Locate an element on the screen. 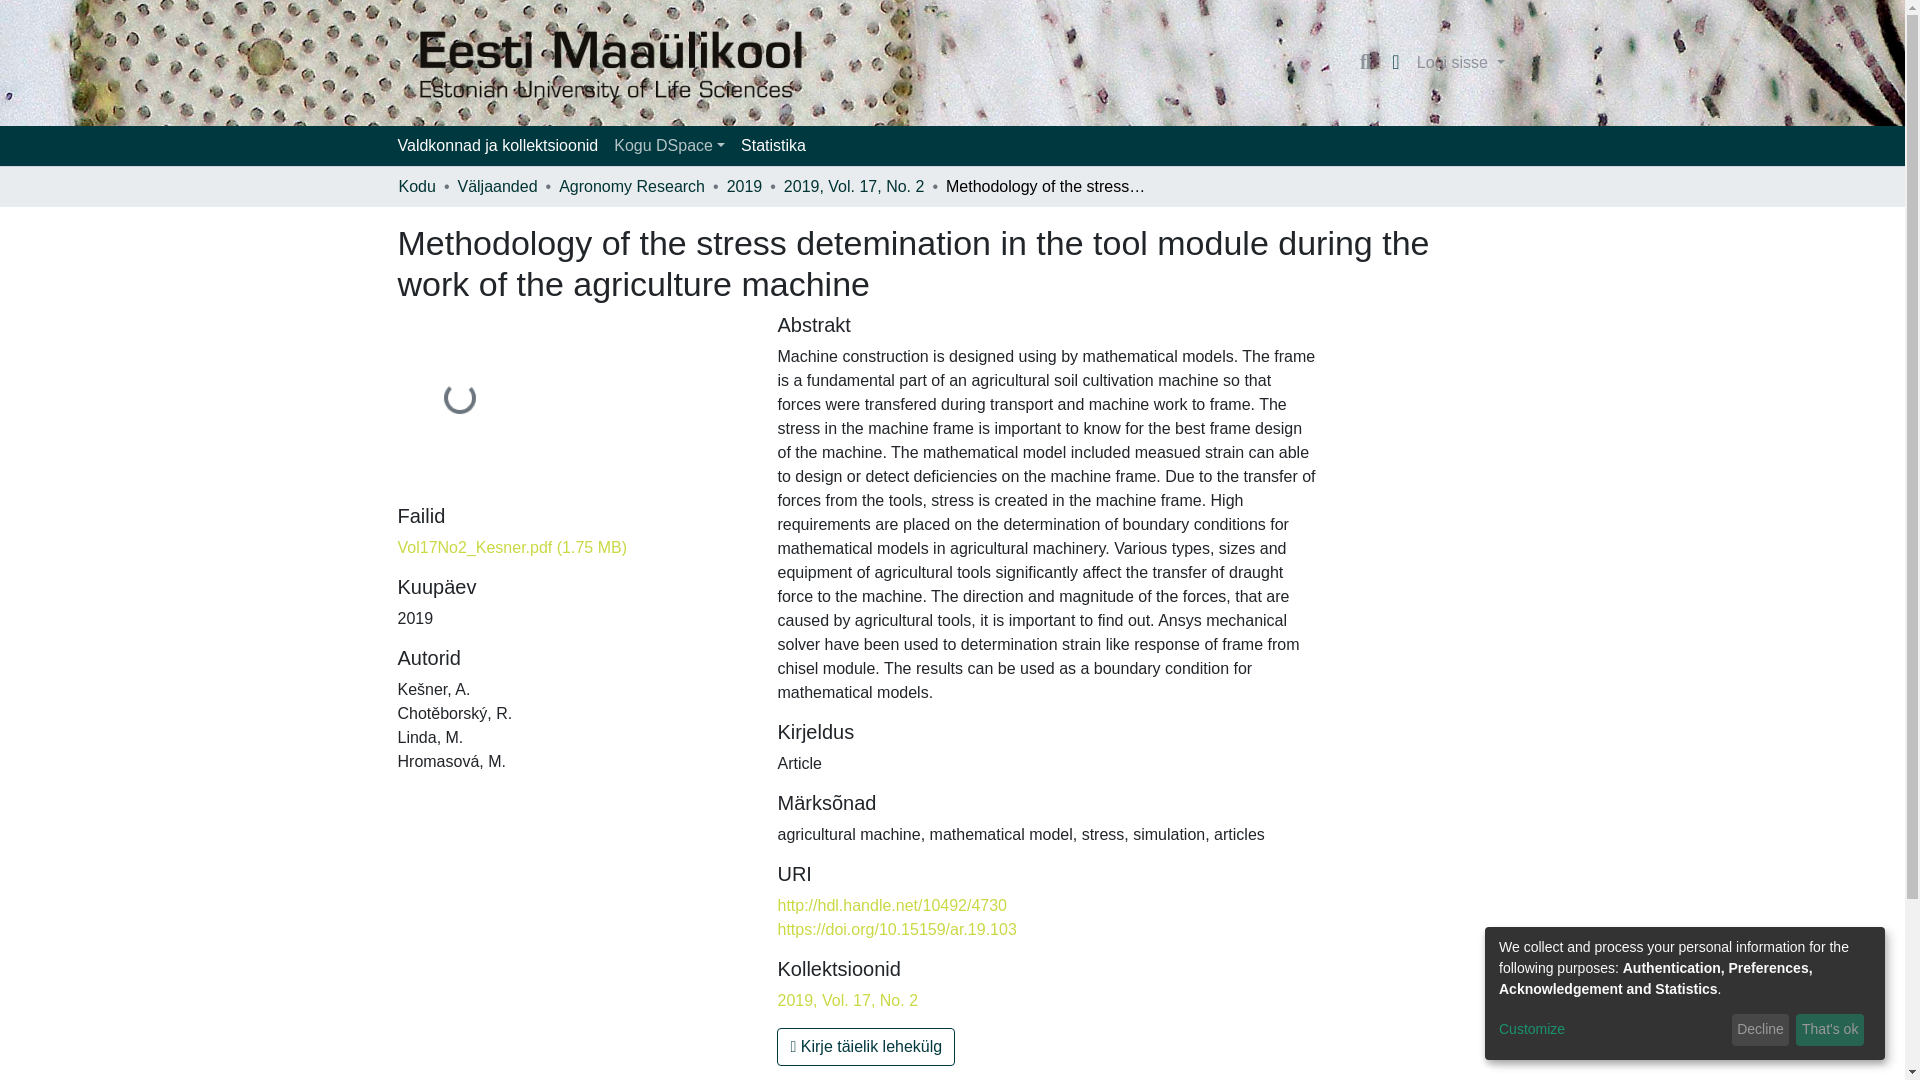 The image size is (1920, 1080). Logi sisse is located at coordinates (1460, 63).